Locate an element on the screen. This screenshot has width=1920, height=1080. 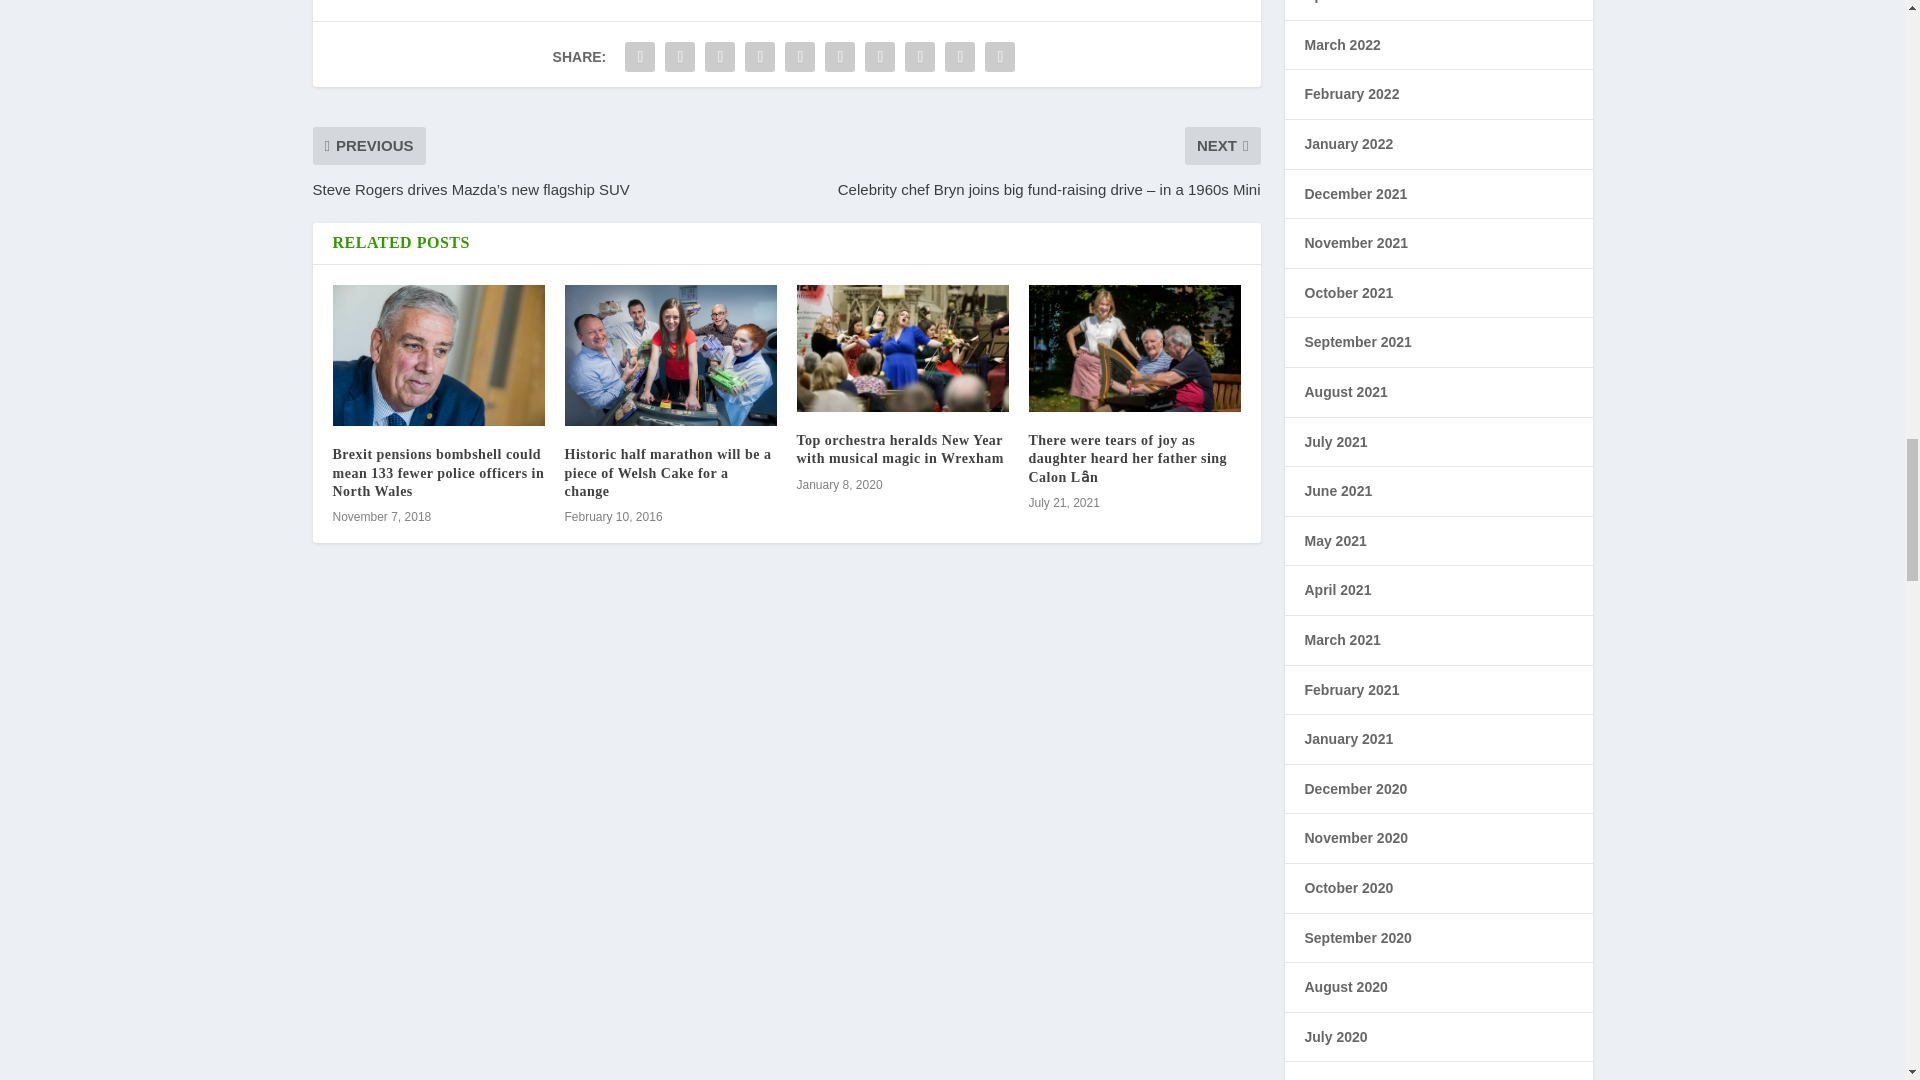
Share "Denbigh duo take on Welsh rally legend" via Pinterest is located at coordinates (799, 56).